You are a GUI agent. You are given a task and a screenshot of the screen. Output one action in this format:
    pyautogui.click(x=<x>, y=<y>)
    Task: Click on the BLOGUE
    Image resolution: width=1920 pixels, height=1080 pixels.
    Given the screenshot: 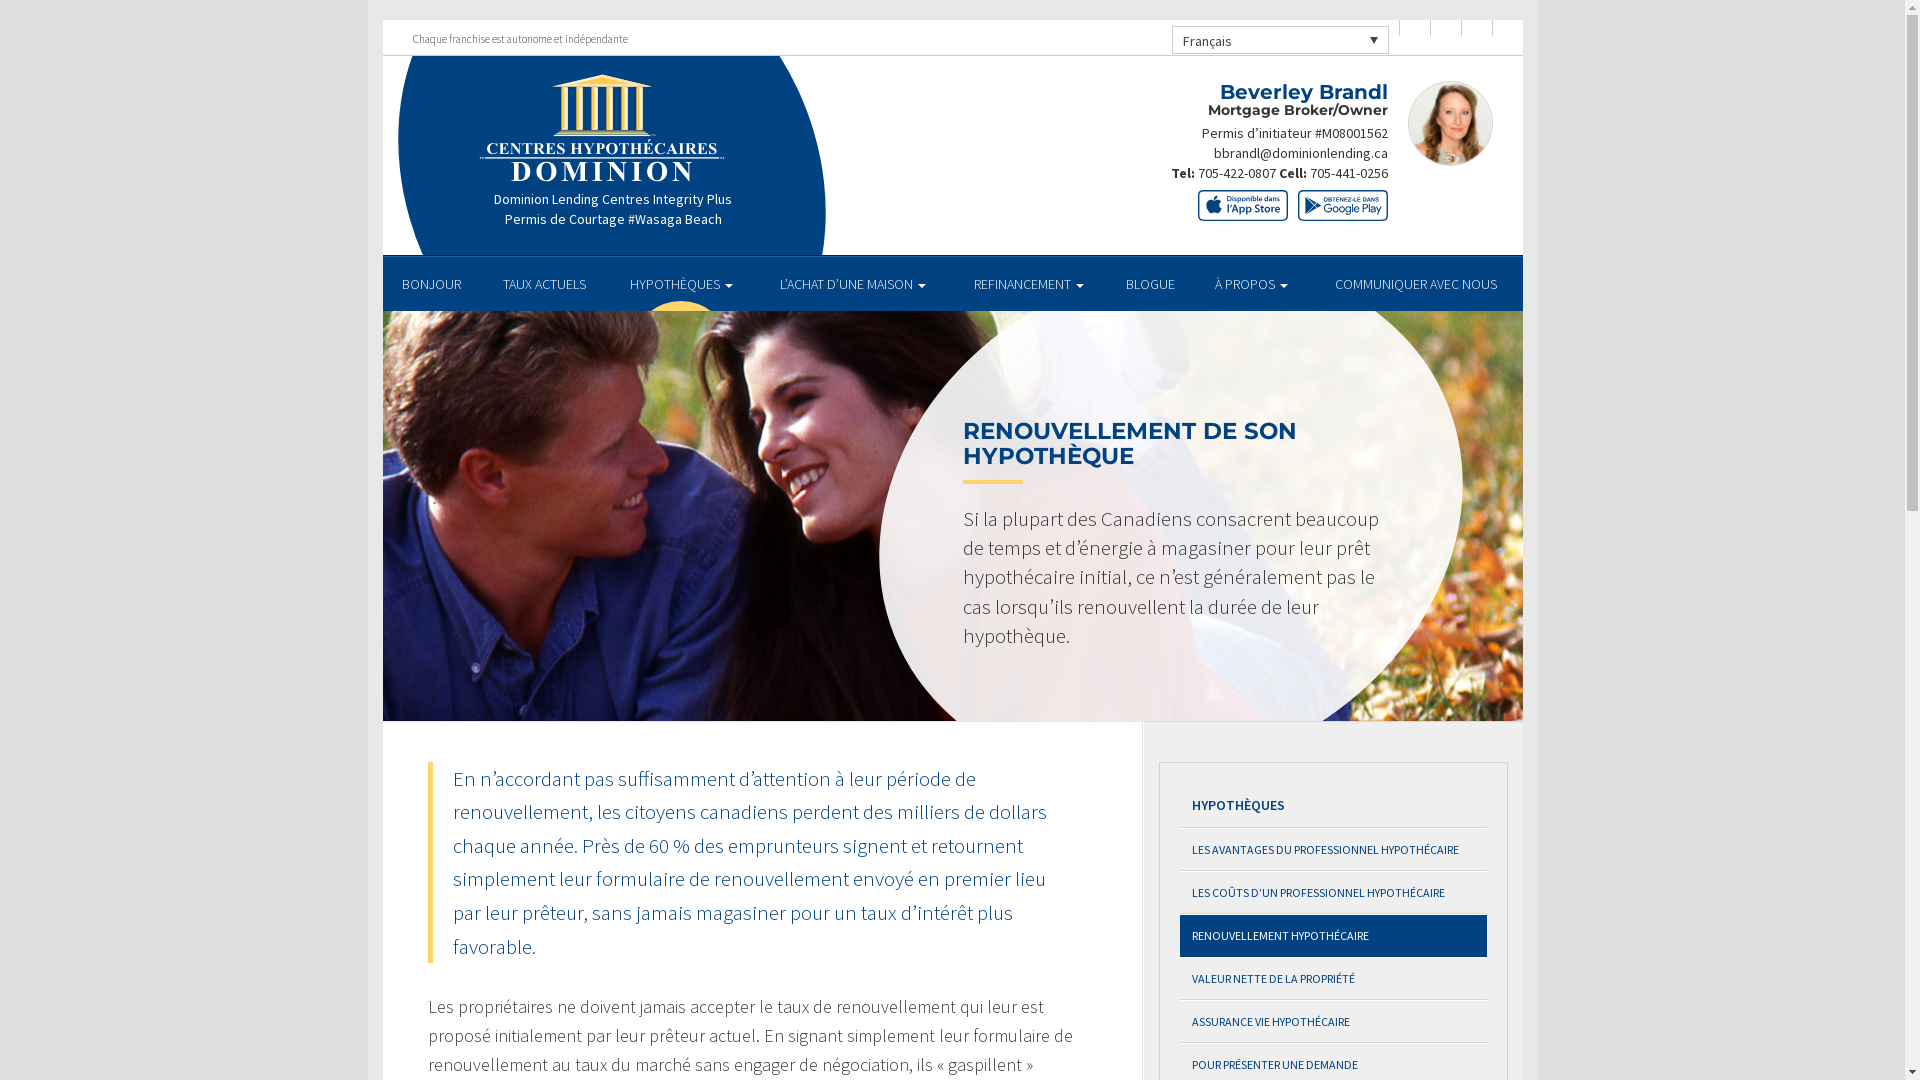 What is the action you would take?
    pyautogui.click(x=1151, y=284)
    